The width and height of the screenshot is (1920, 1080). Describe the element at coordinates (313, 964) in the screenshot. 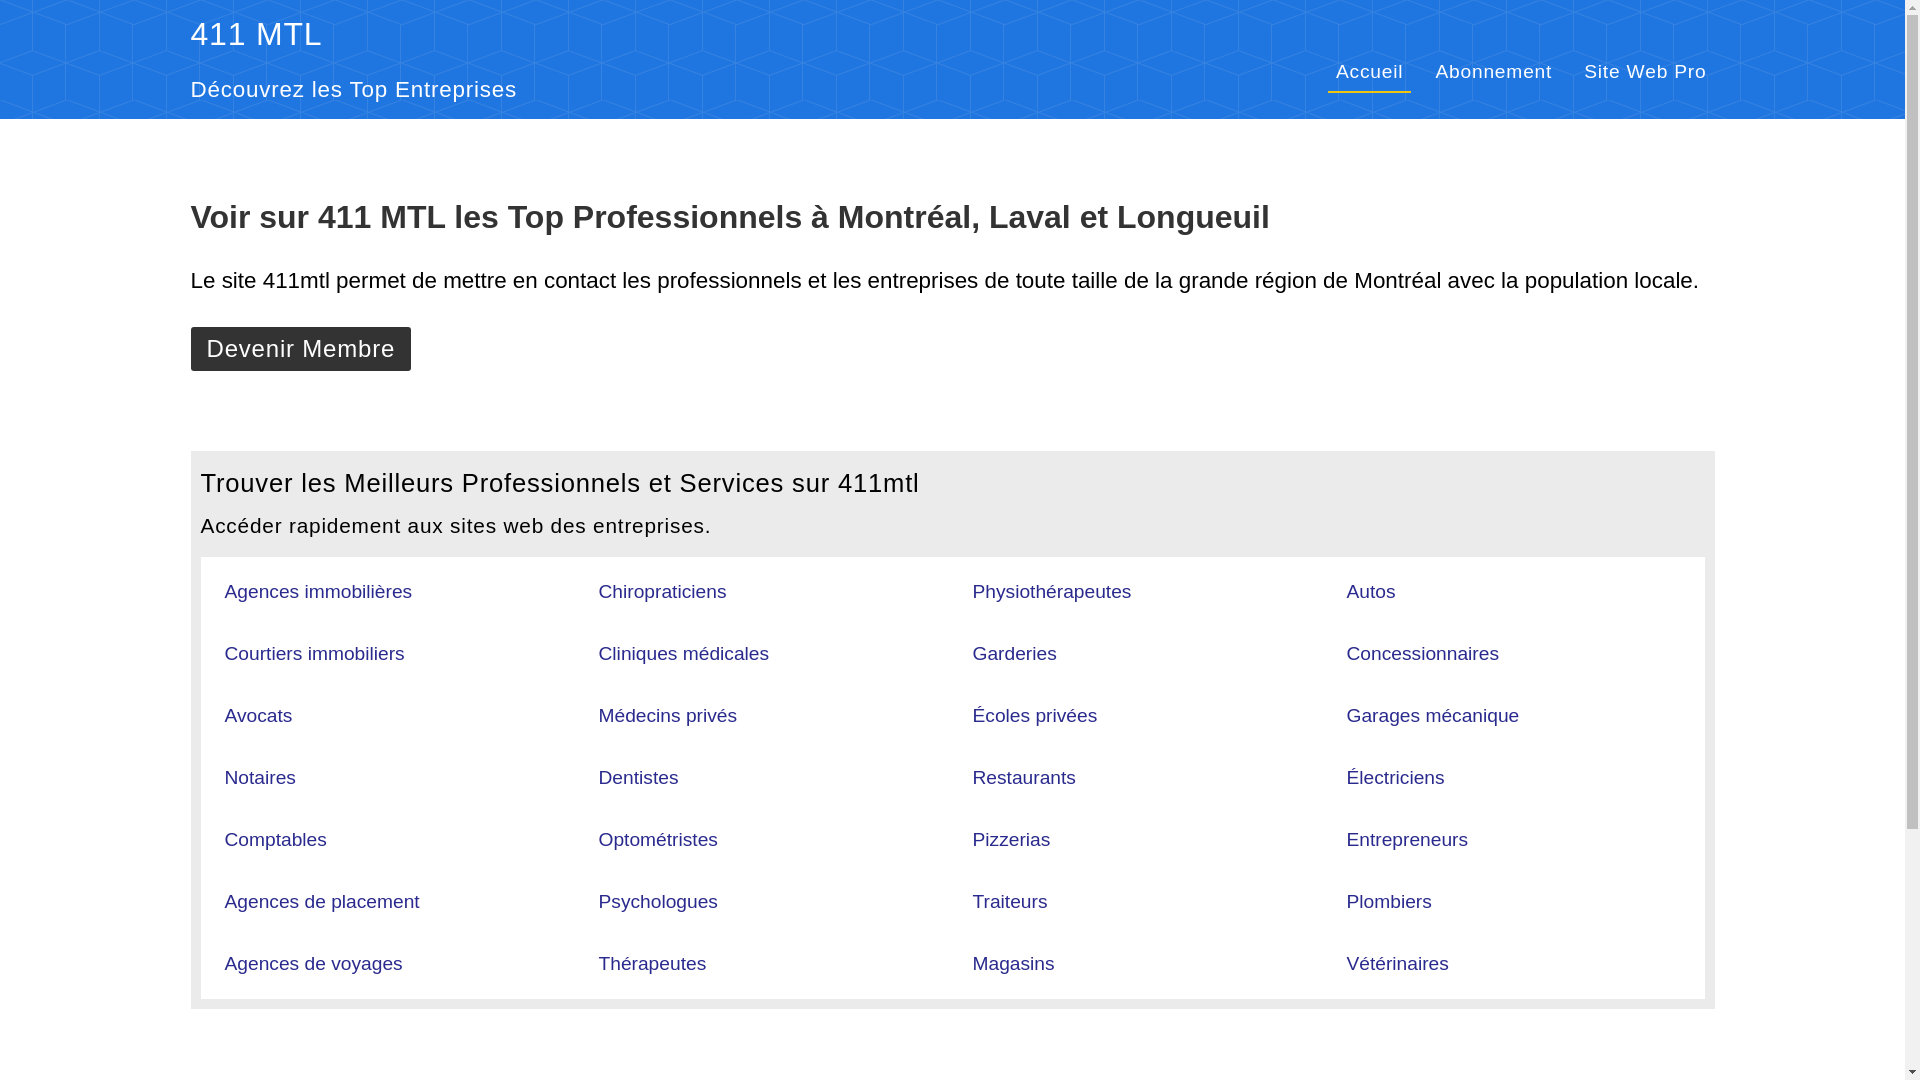

I see `Agences de voyages` at that location.